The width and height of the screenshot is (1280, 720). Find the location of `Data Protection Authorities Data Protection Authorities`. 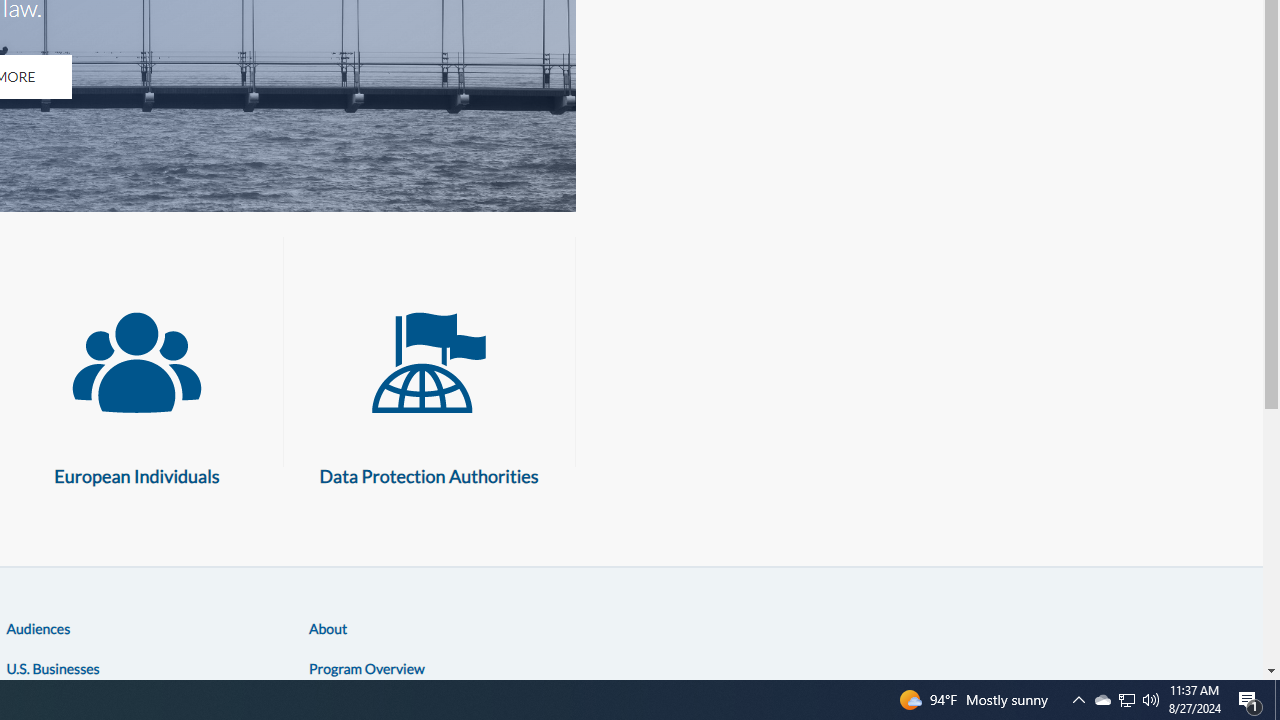

Data Protection Authorities Data Protection Authorities is located at coordinates (429, 389).